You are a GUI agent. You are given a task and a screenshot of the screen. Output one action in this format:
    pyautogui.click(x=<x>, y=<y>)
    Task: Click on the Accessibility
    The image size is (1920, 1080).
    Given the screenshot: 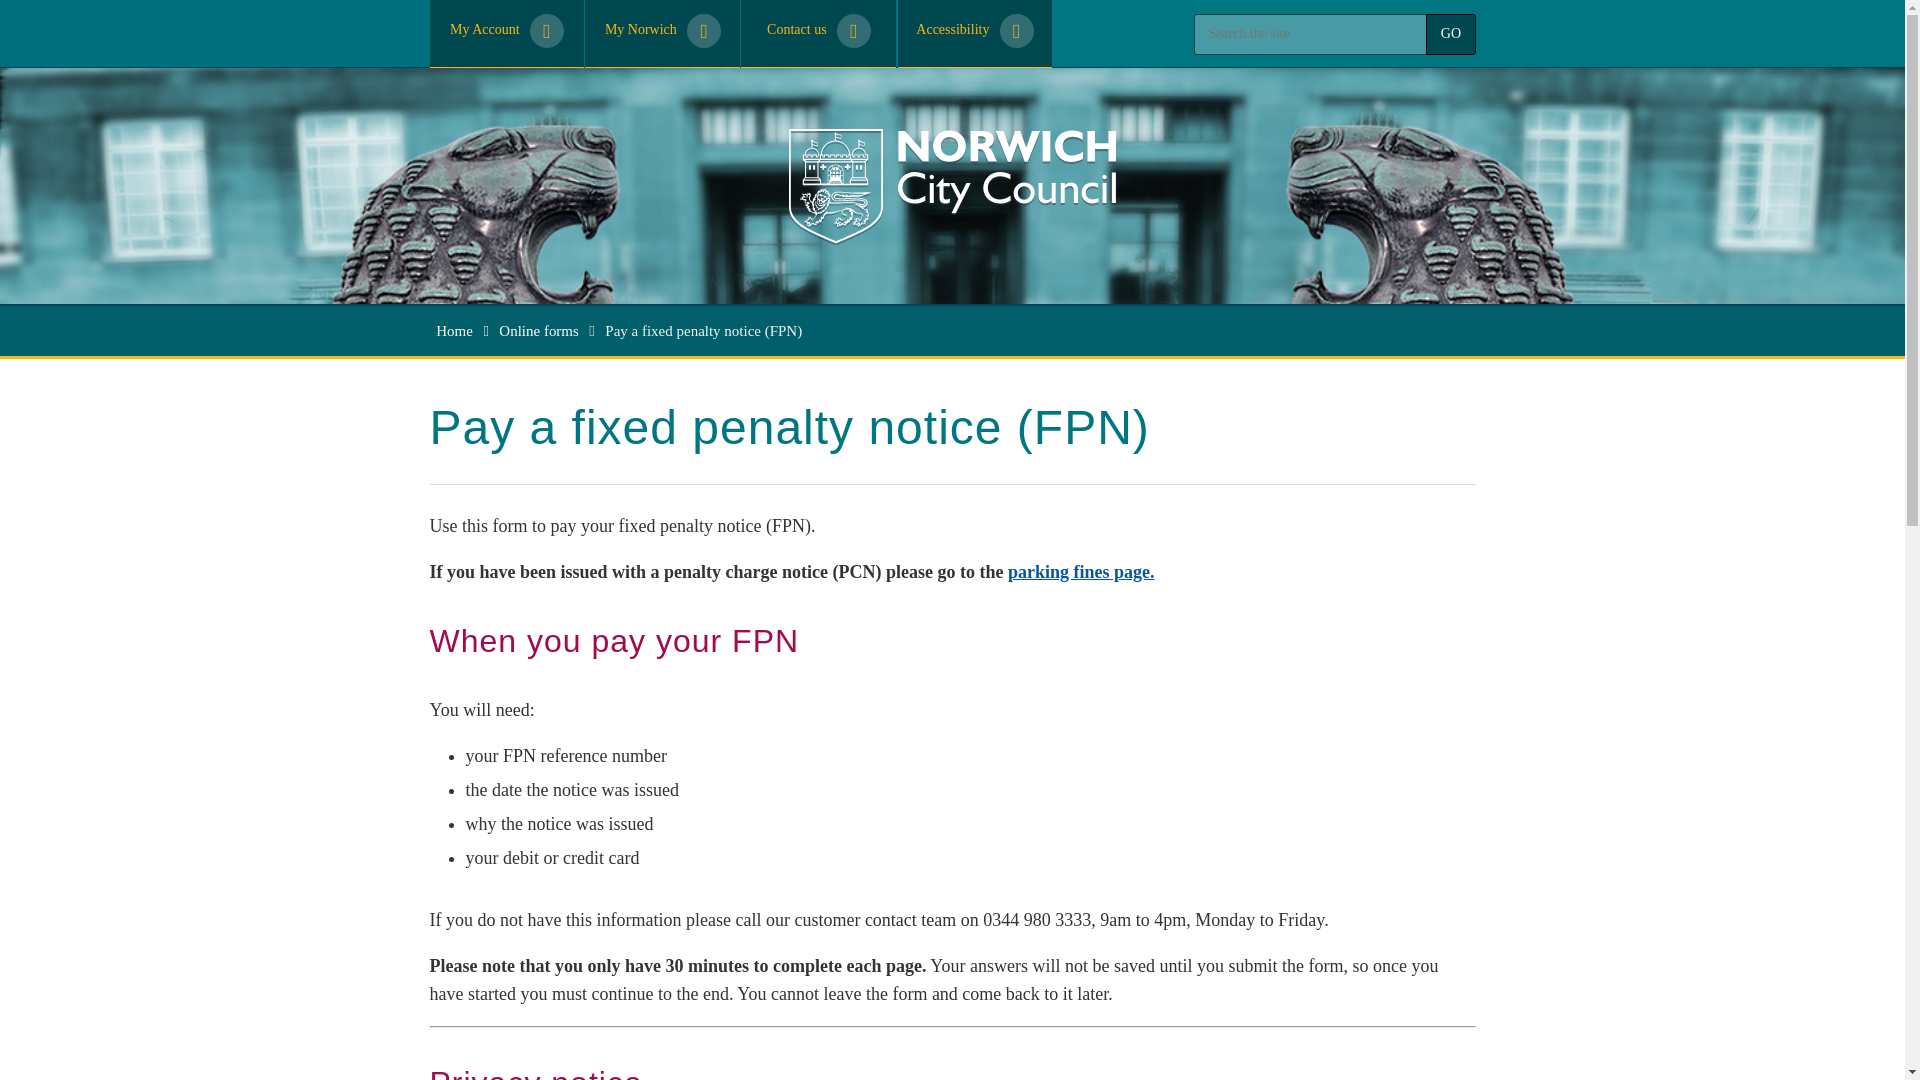 What is the action you would take?
    pyautogui.click(x=975, y=34)
    